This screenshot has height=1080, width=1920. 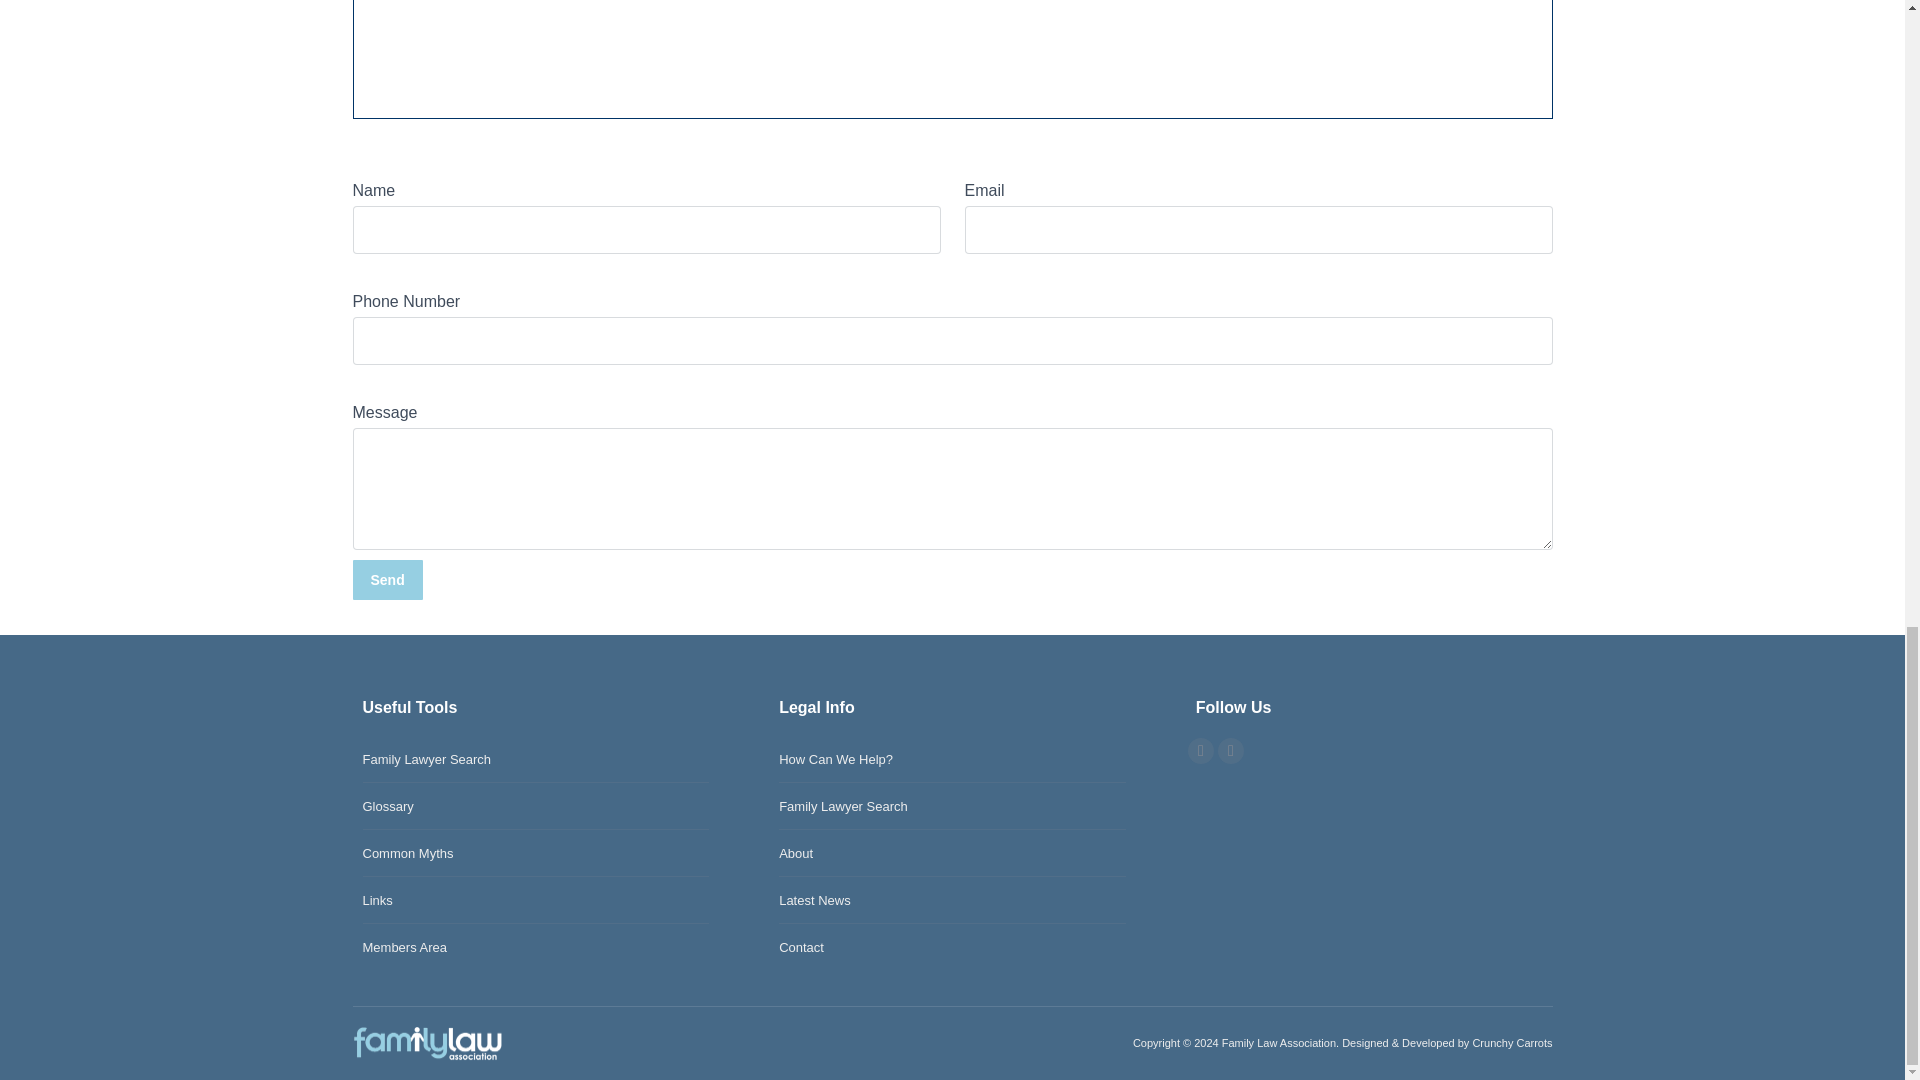 What do you see at coordinates (387, 806) in the screenshot?
I see `Glossary` at bounding box center [387, 806].